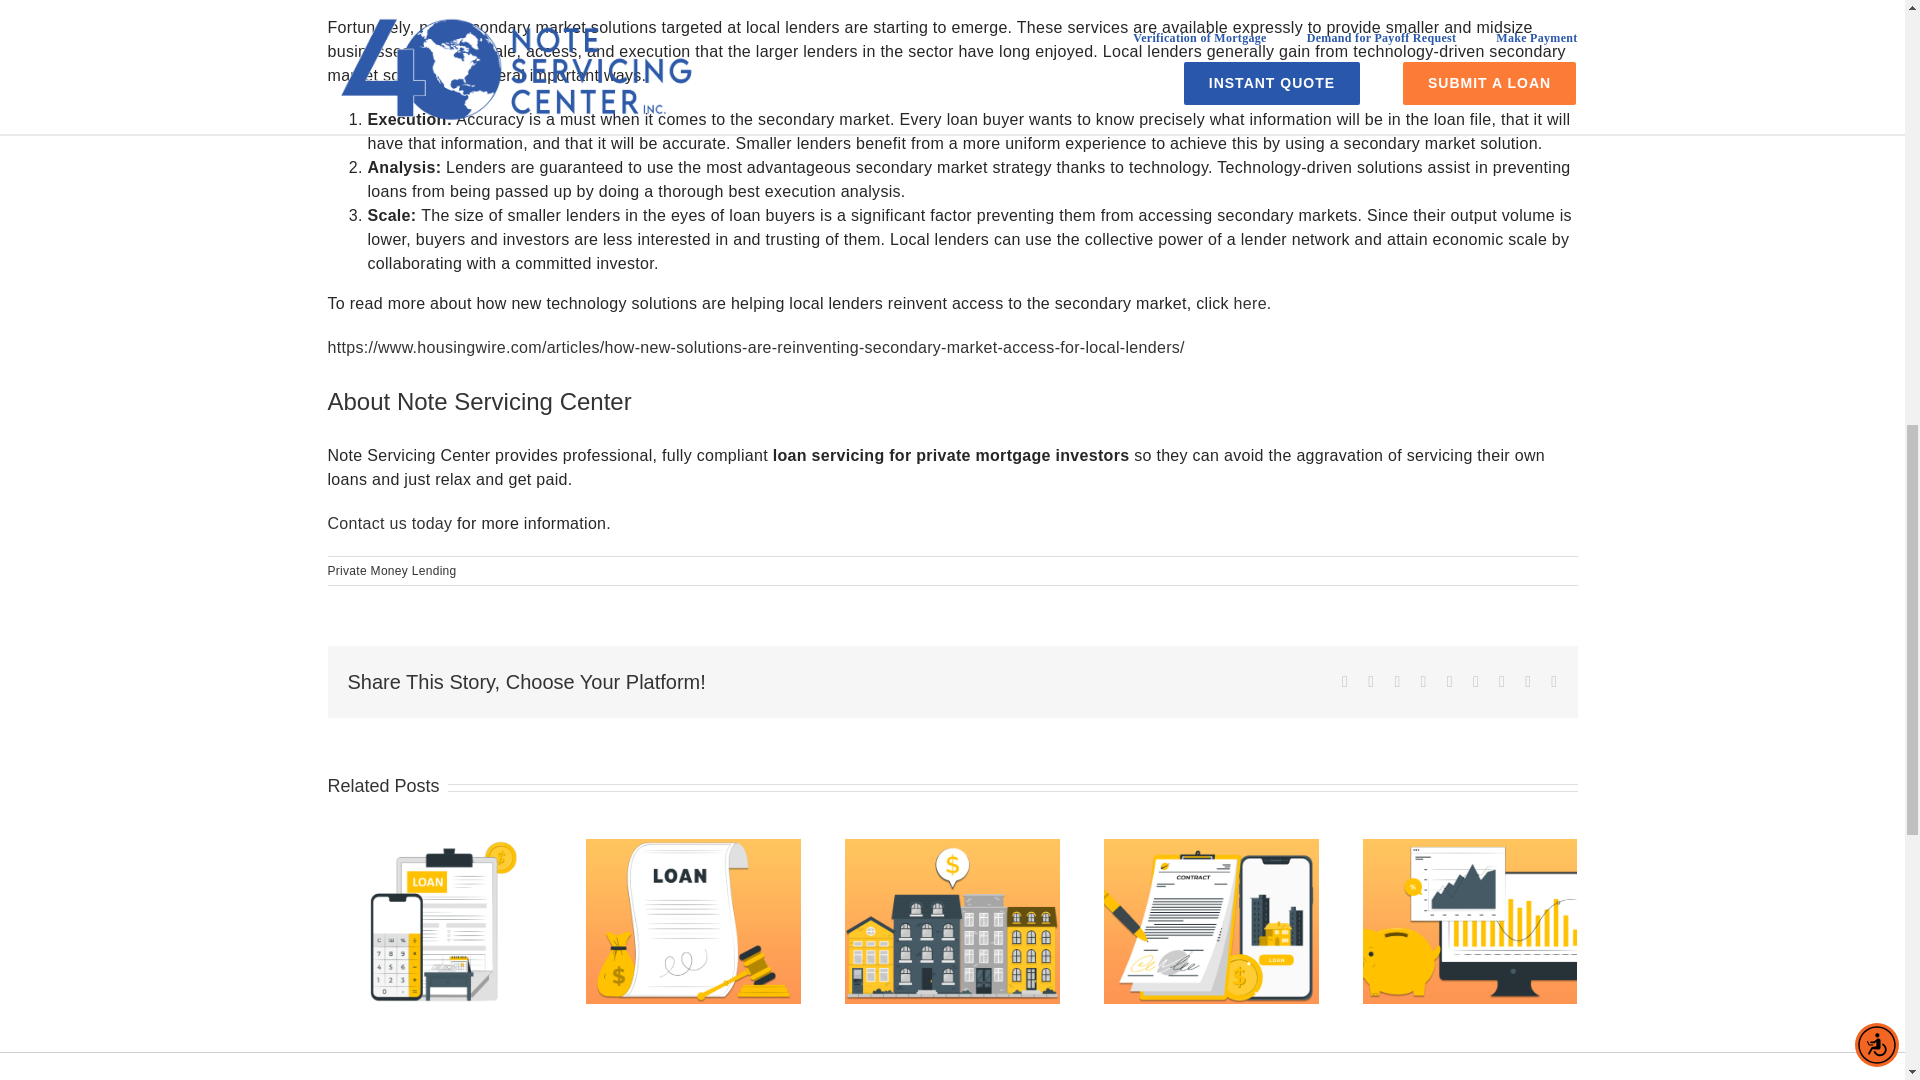 The width and height of the screenshot is (1920, 1080). I want to click on LinkedIn, so click(1423, 682).